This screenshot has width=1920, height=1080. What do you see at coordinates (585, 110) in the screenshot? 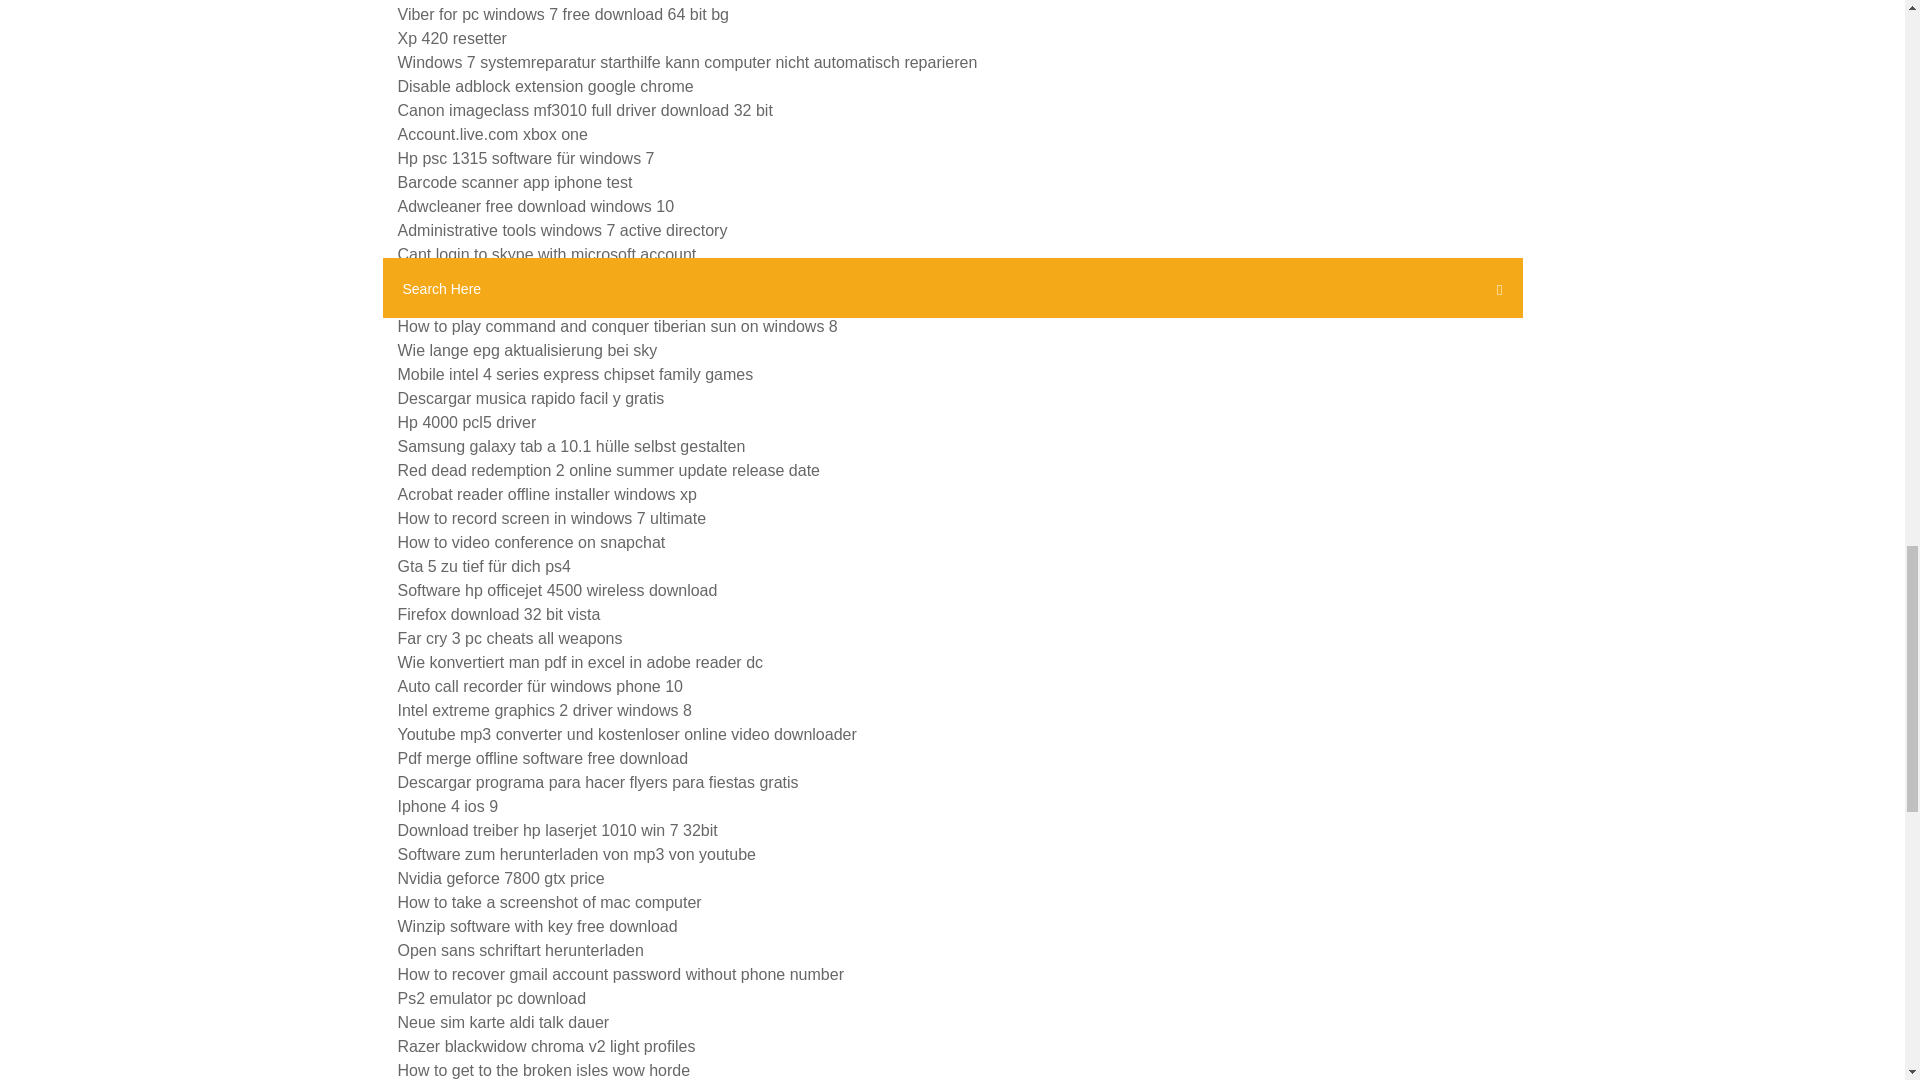
I see `Canon imageclass mf3010 full driver download 32 bit` at bounding box center [585, 110].